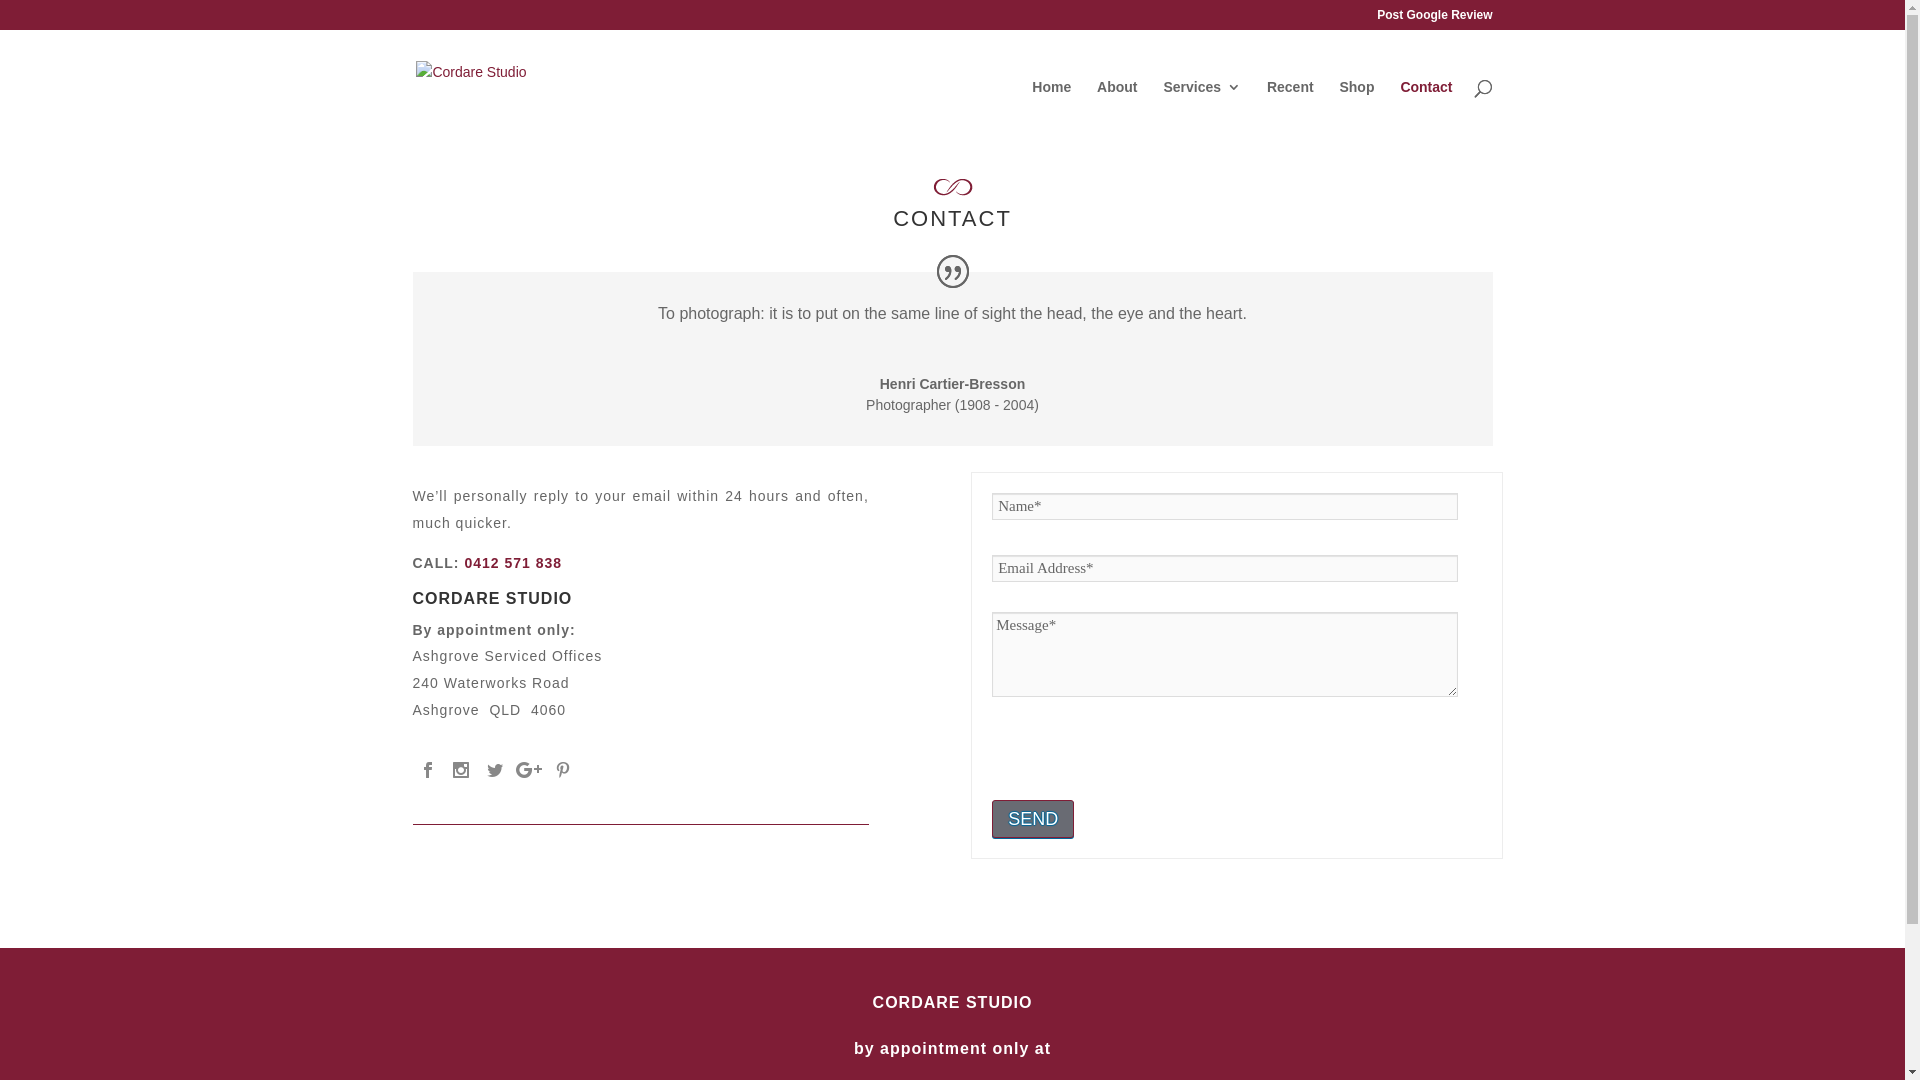  I want to click on Home, so click(1052, 112).